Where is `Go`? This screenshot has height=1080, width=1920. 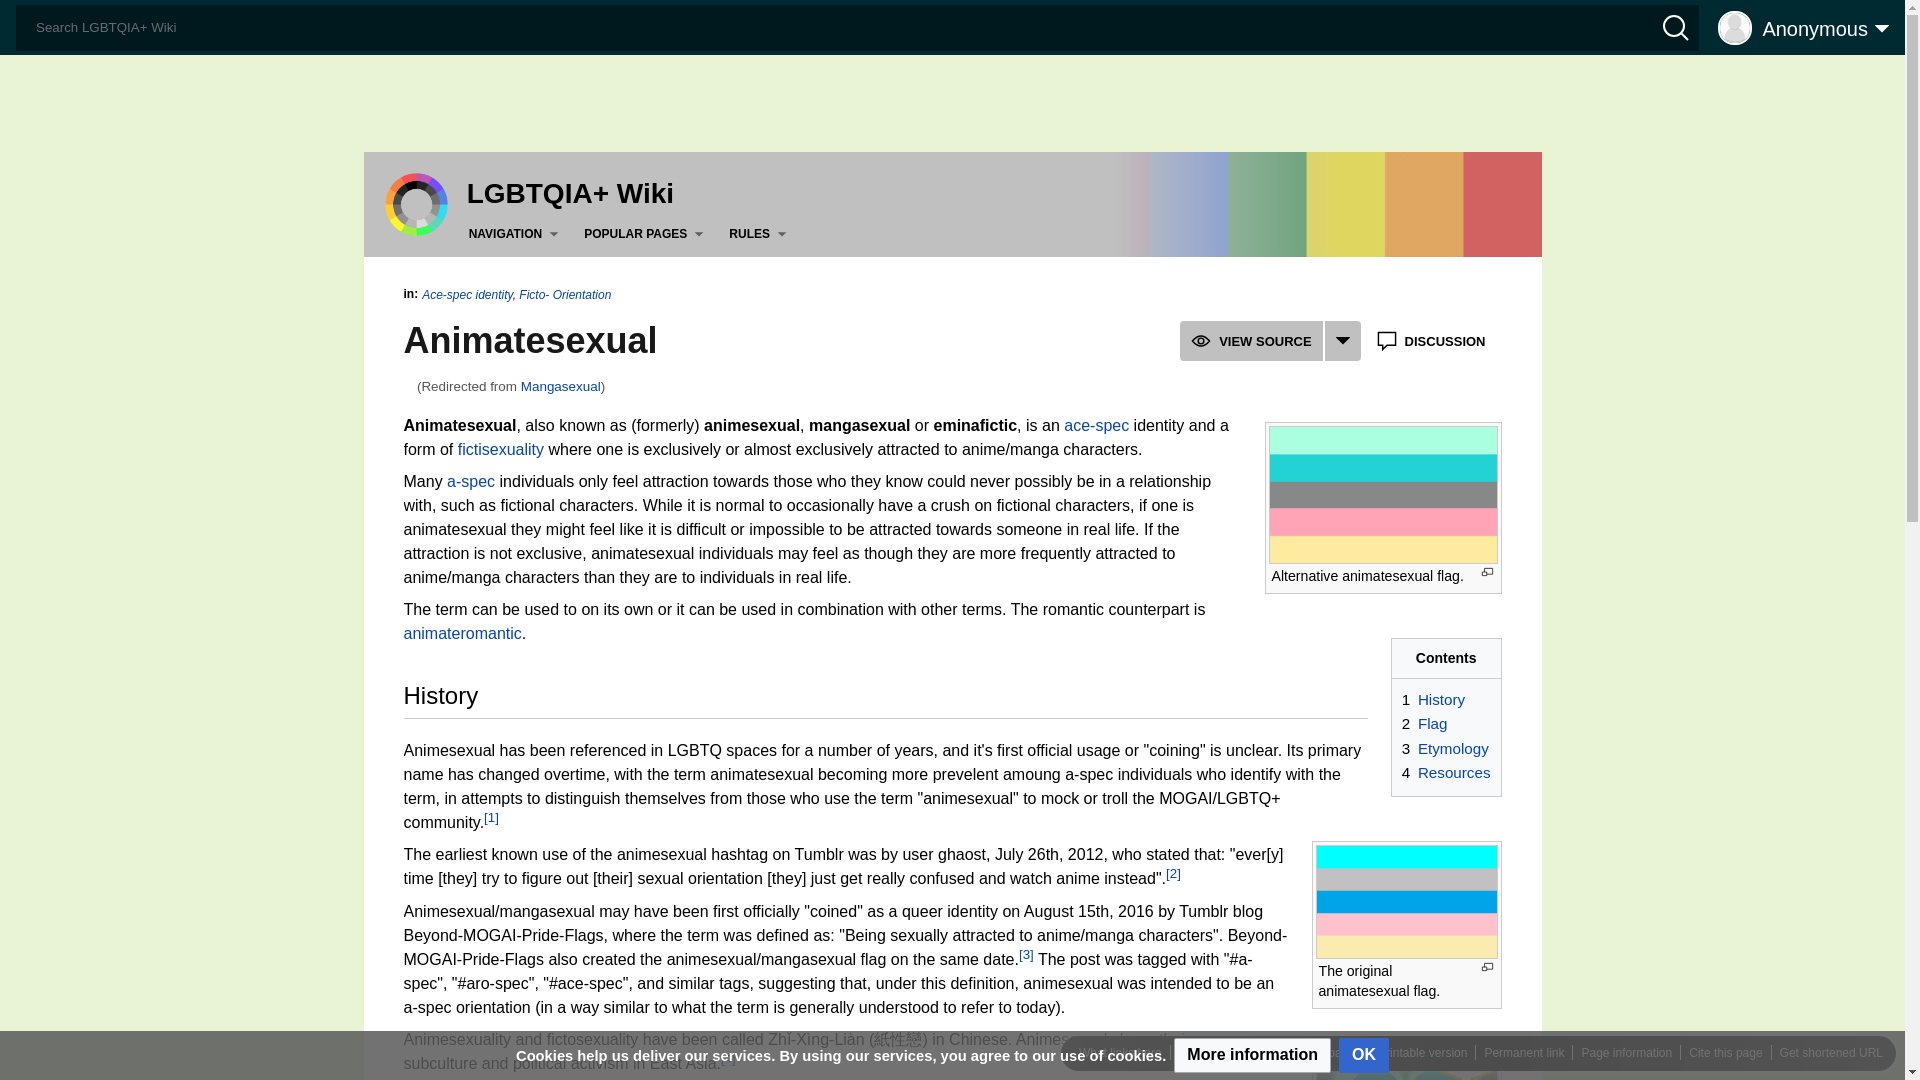 Go is located at coordinates (22, 18).